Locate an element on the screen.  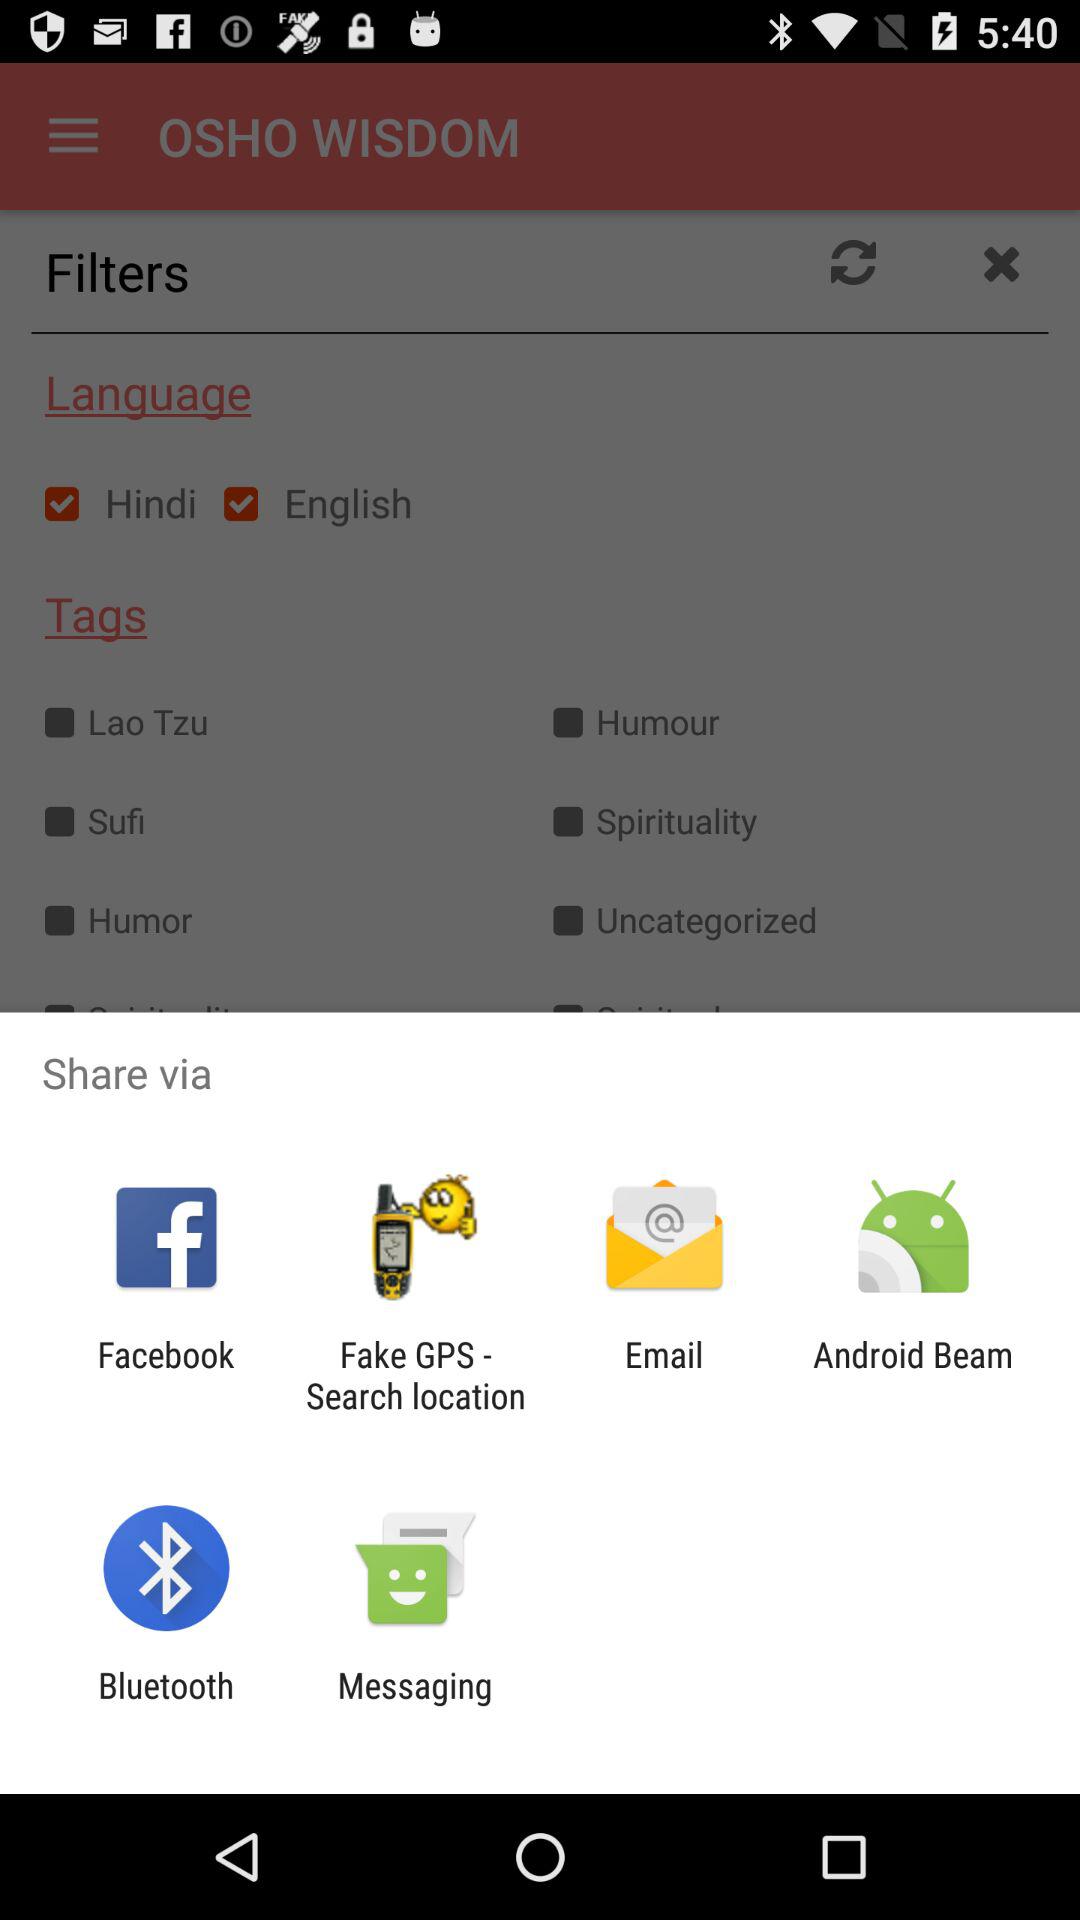
turn off item next to the email item is located at coordinates (415, 1375).